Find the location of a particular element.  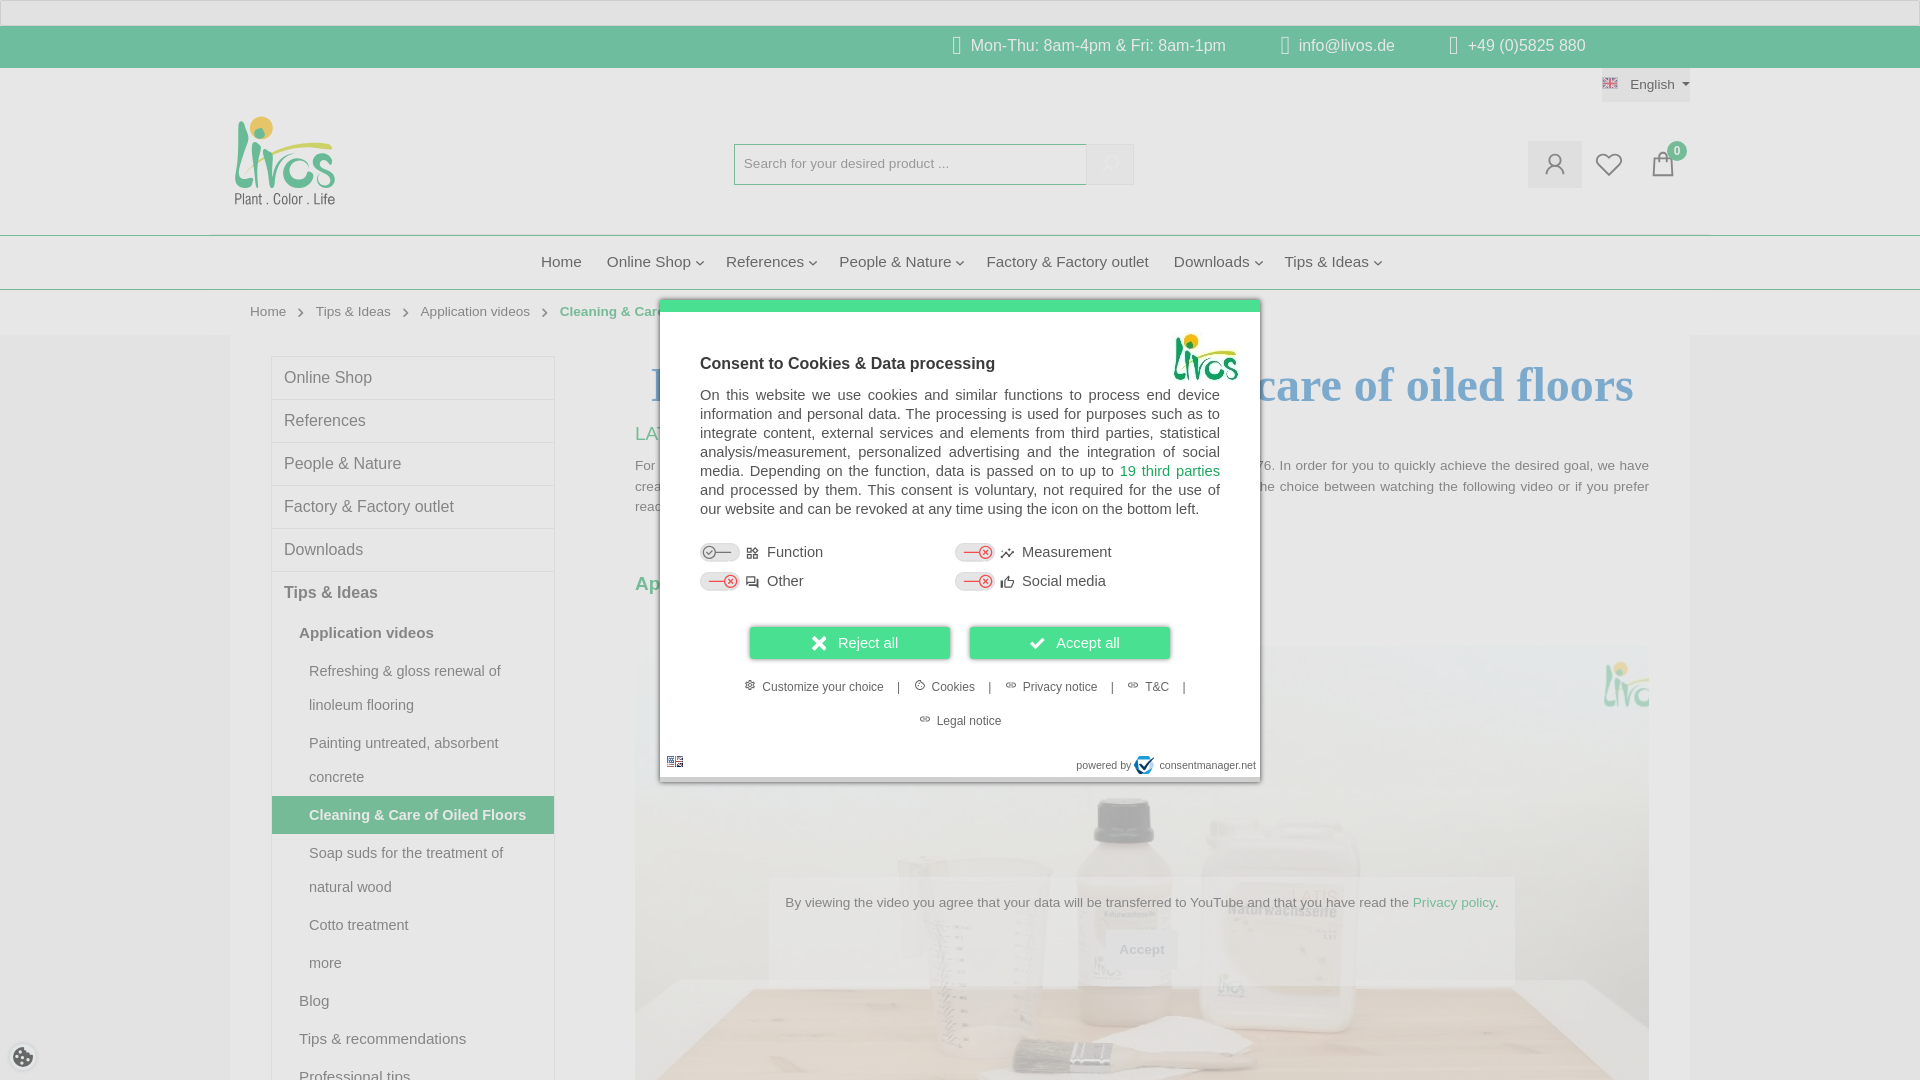

Language: en is located at coordinates (674, 761).